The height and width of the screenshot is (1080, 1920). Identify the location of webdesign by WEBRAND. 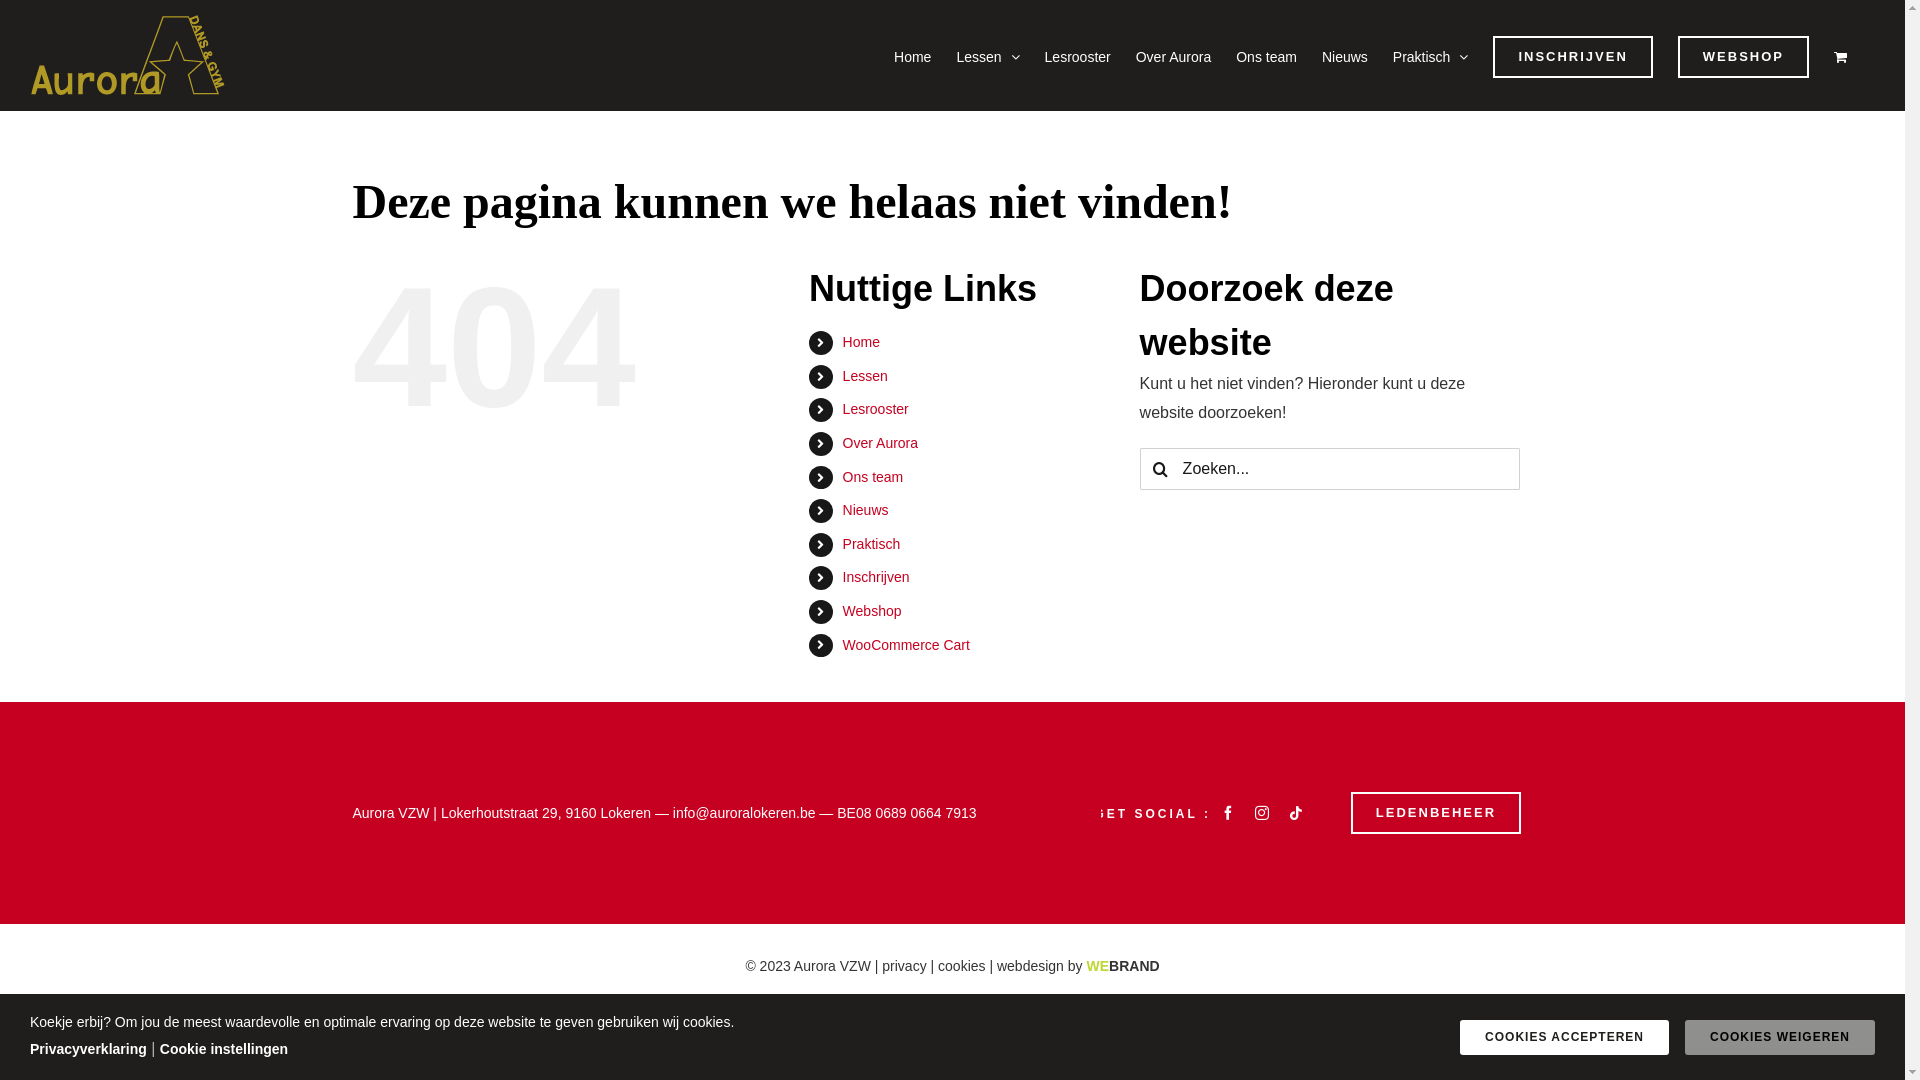
(1078, 966).